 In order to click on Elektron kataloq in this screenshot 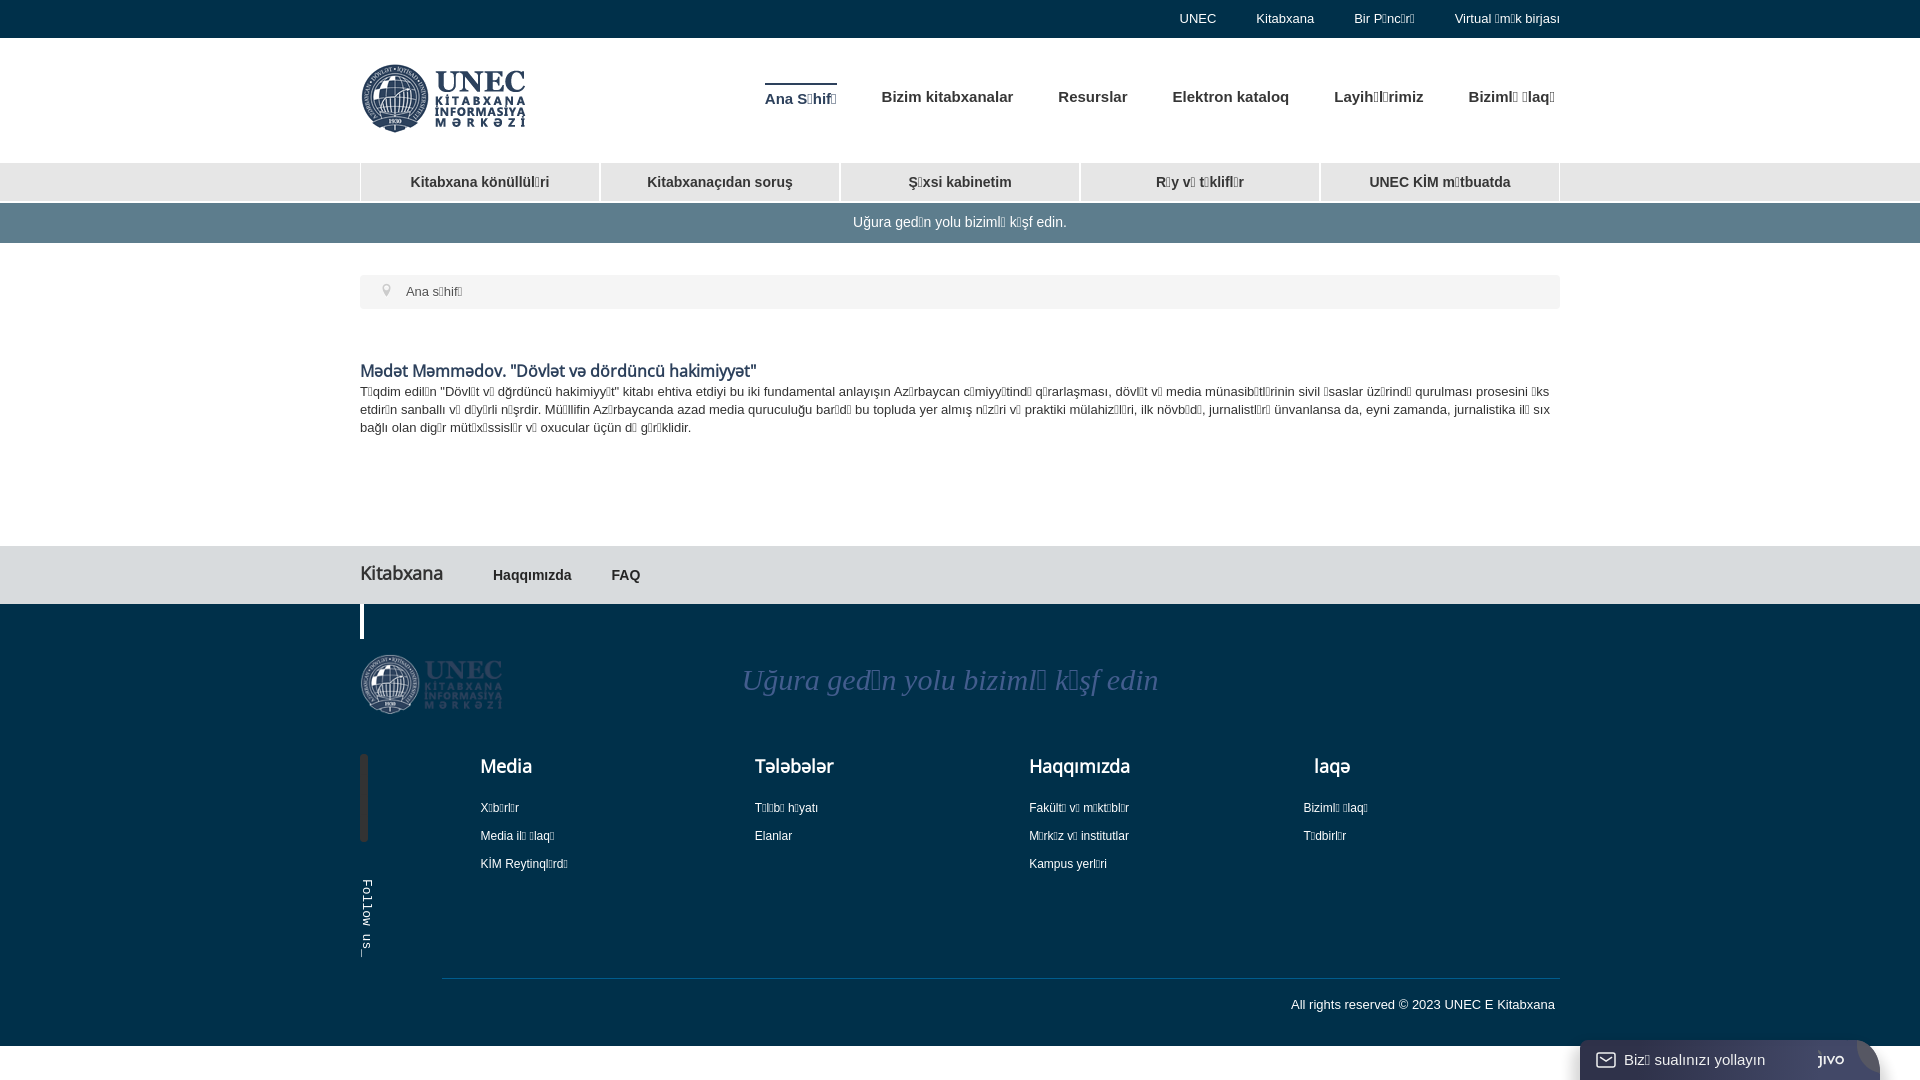, I will do `click(1232, 94)`.